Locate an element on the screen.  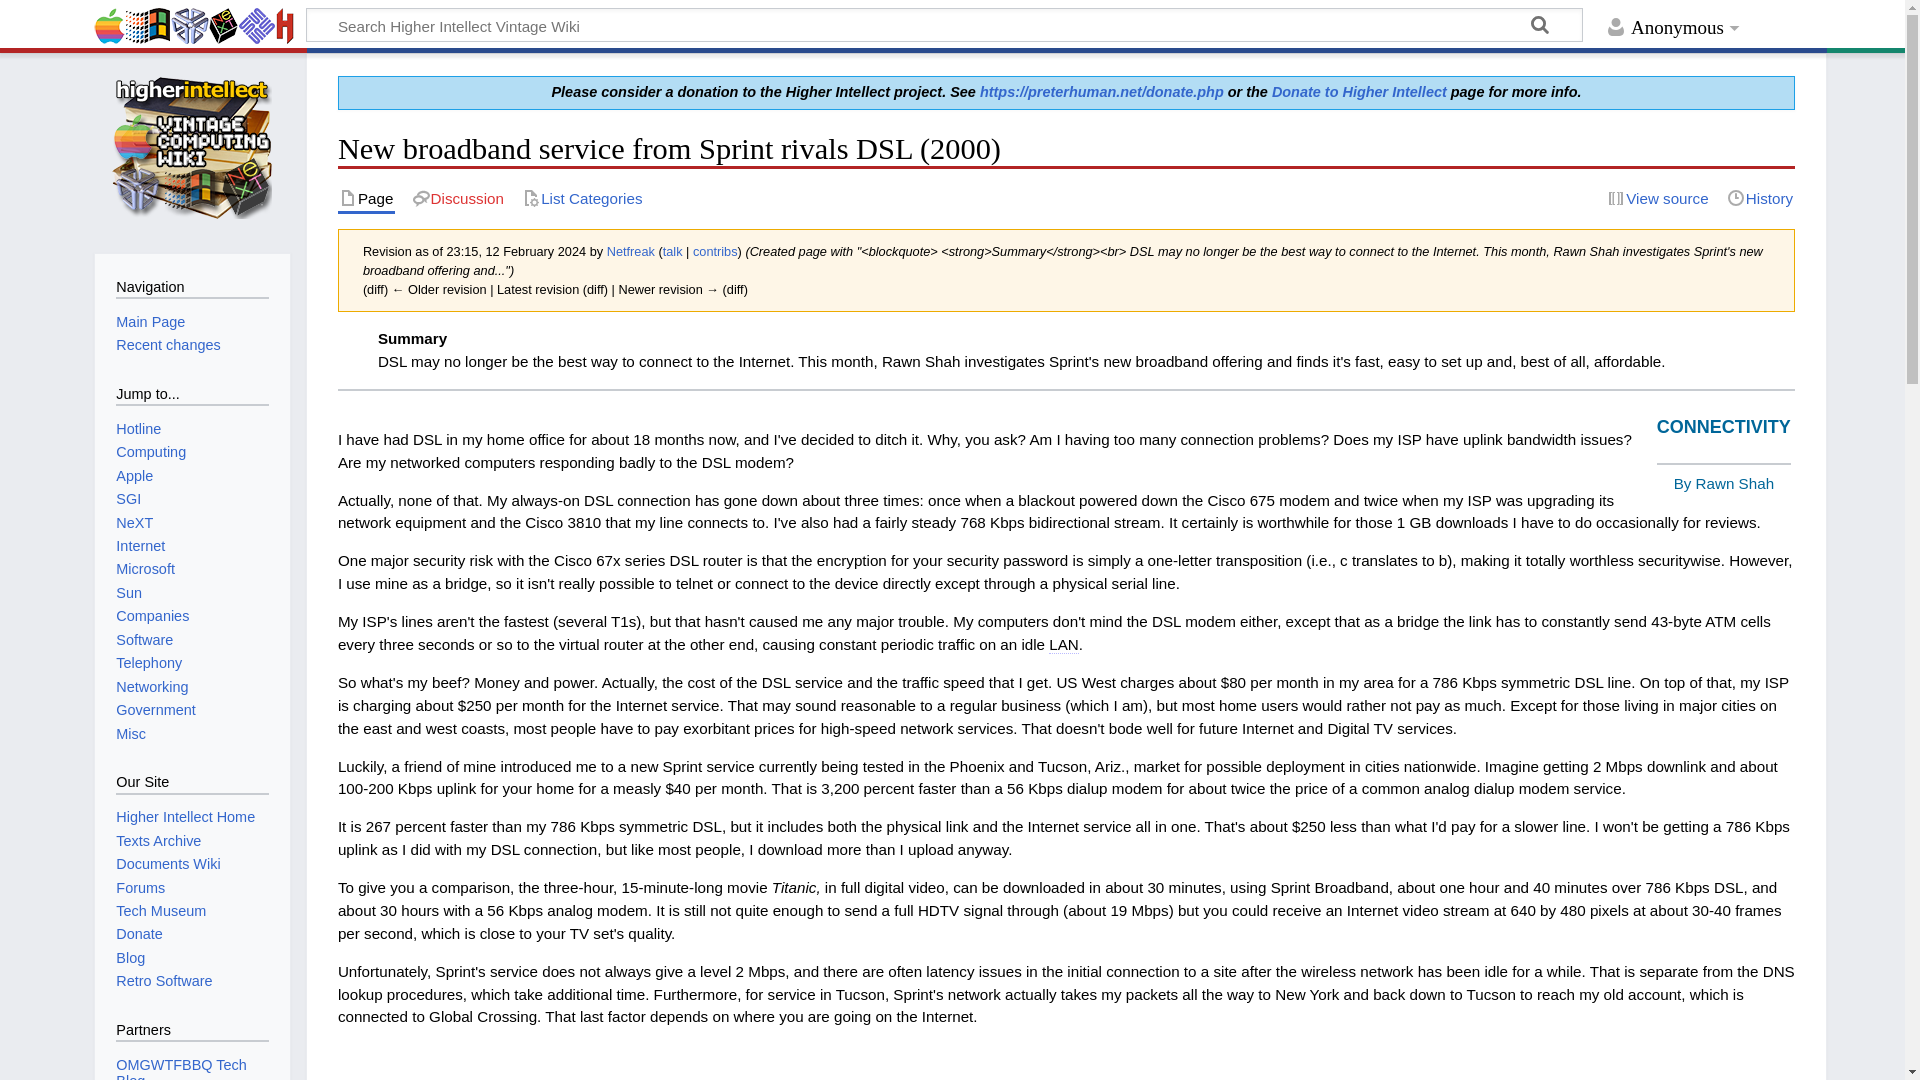
View source is located at coordinates (1658, 198).